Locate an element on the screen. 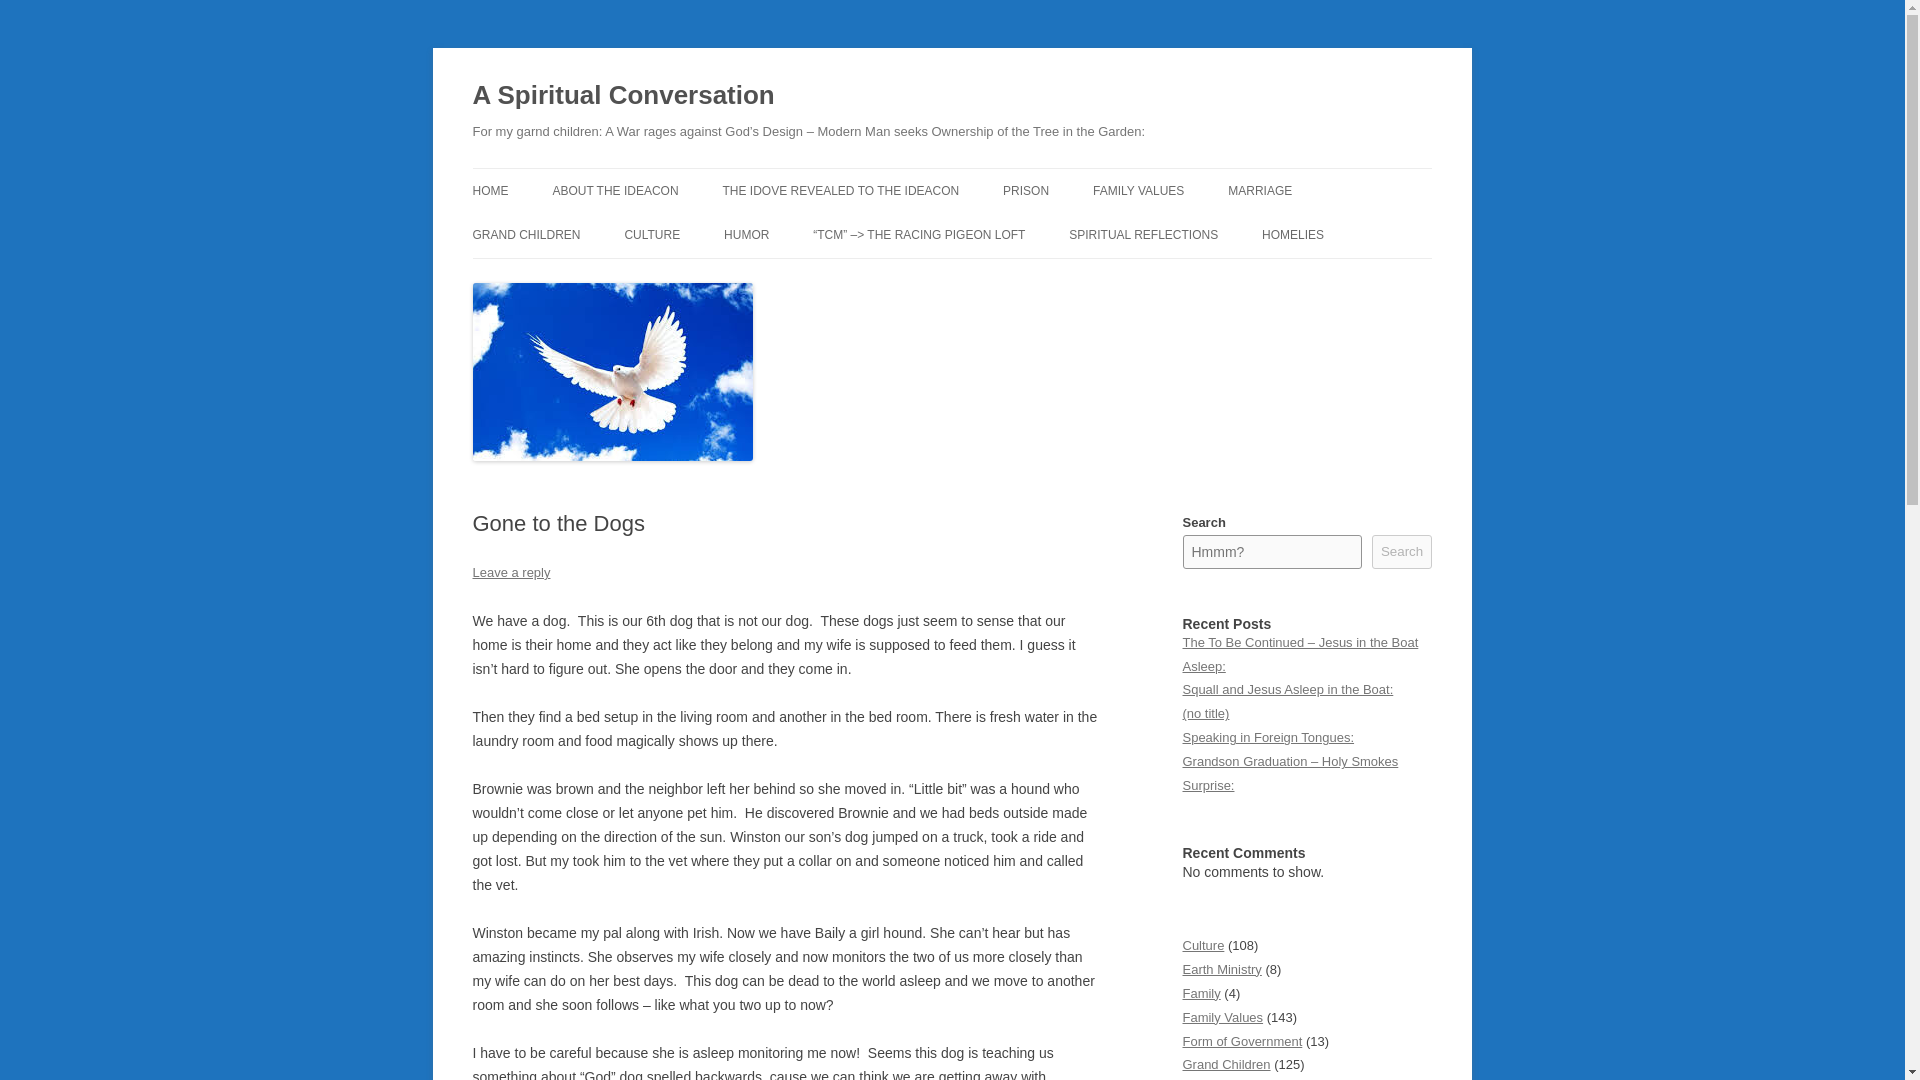 The width and height of the screenshot is (1920, 1080). Speaking in Foreign Tongues: is located at coordinates (1268, 738).